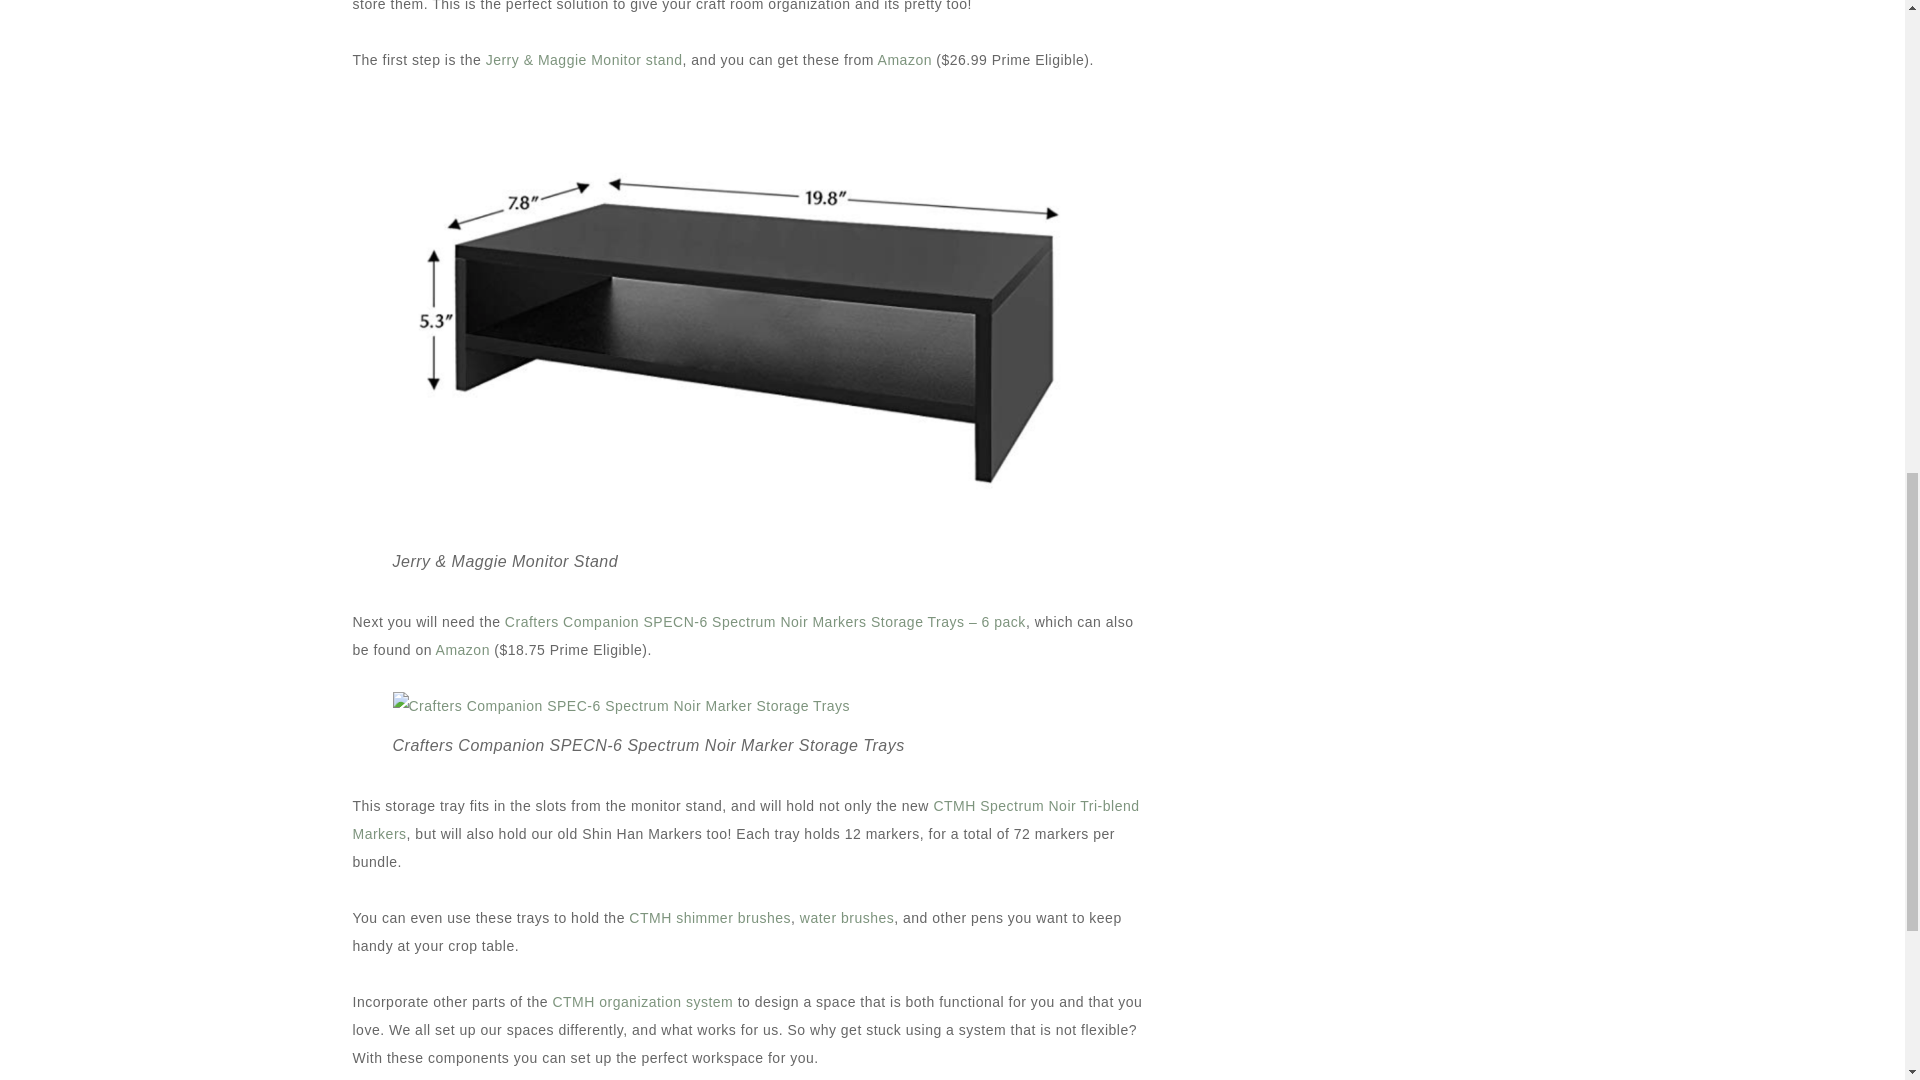 The image size is (1920, 1080). I want to click on Amazon, so click(904, 60).